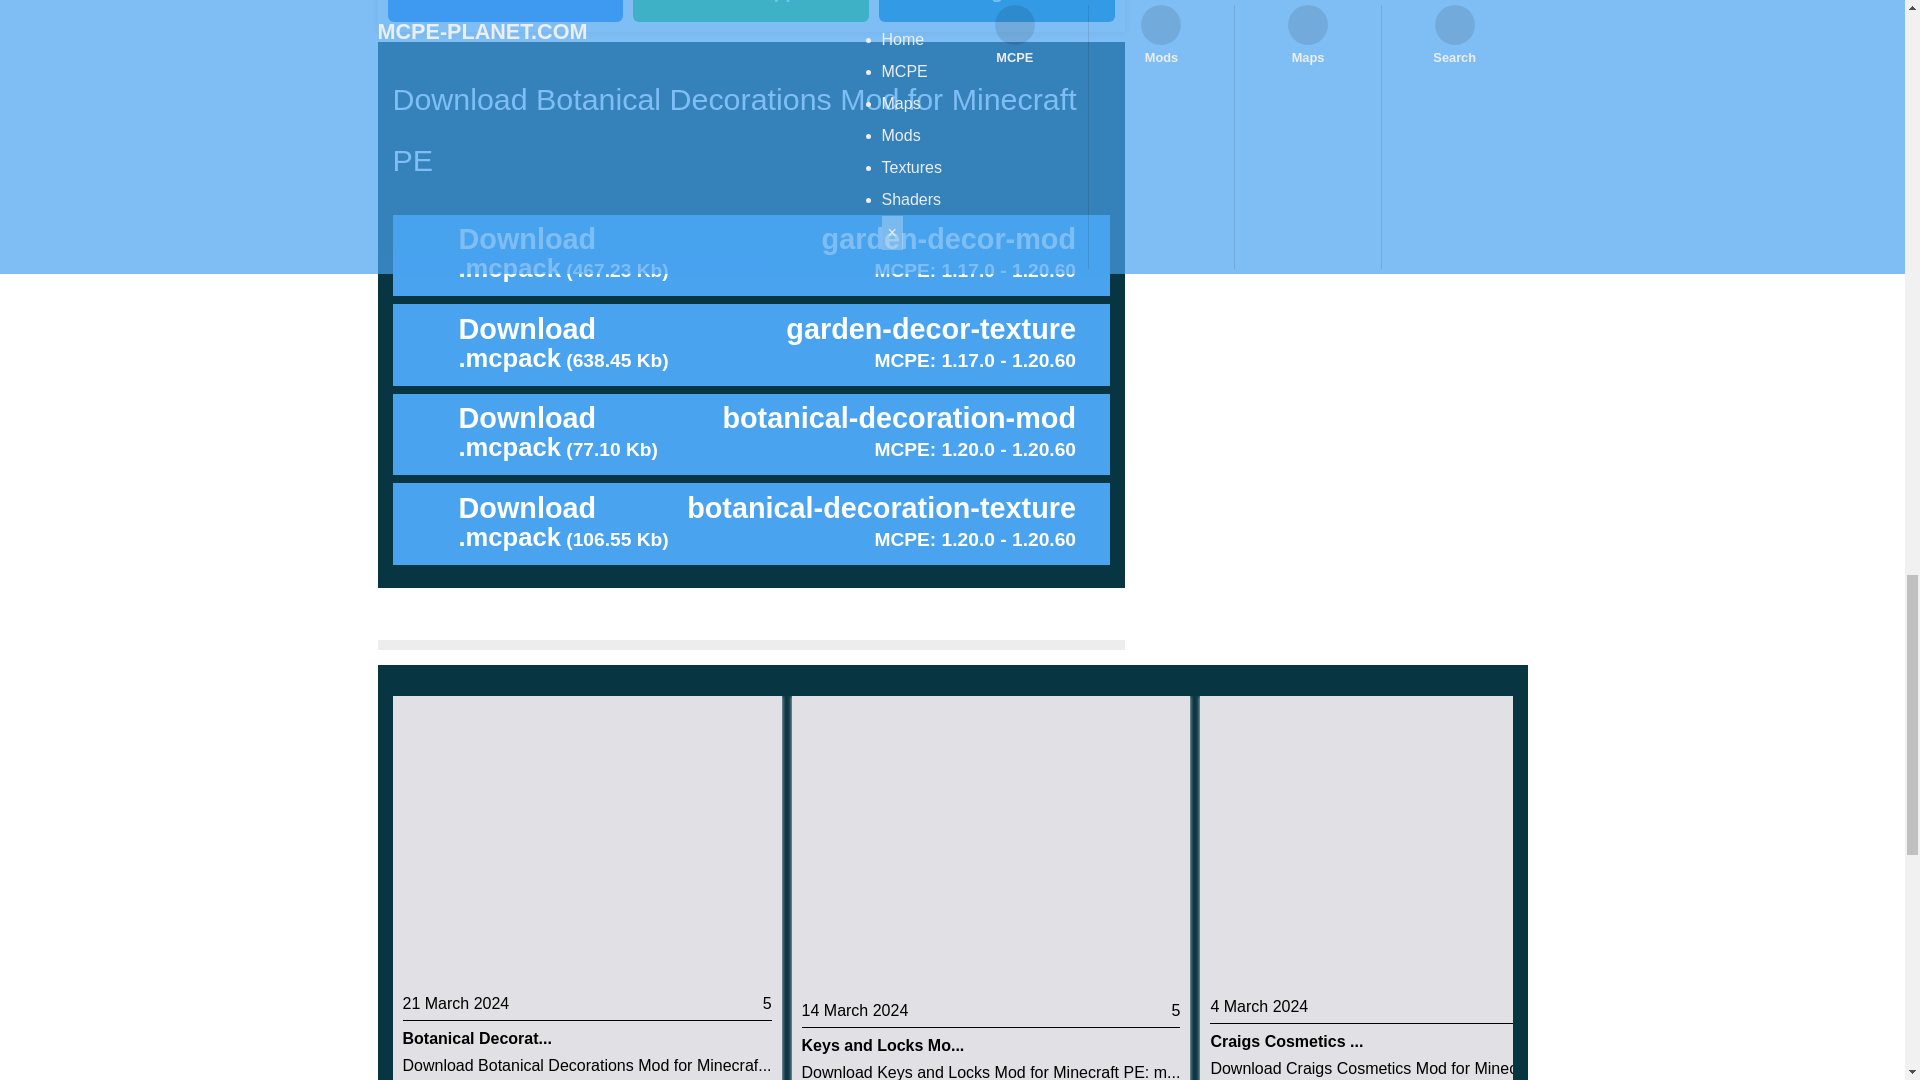 Image resolution: width=1920 pixels, height=1080 pixels. Describe the element at coordinates (1396, 842) in the screenshot. I see `Craigs Cosmetics Mod for Minecraft PE` at that location.